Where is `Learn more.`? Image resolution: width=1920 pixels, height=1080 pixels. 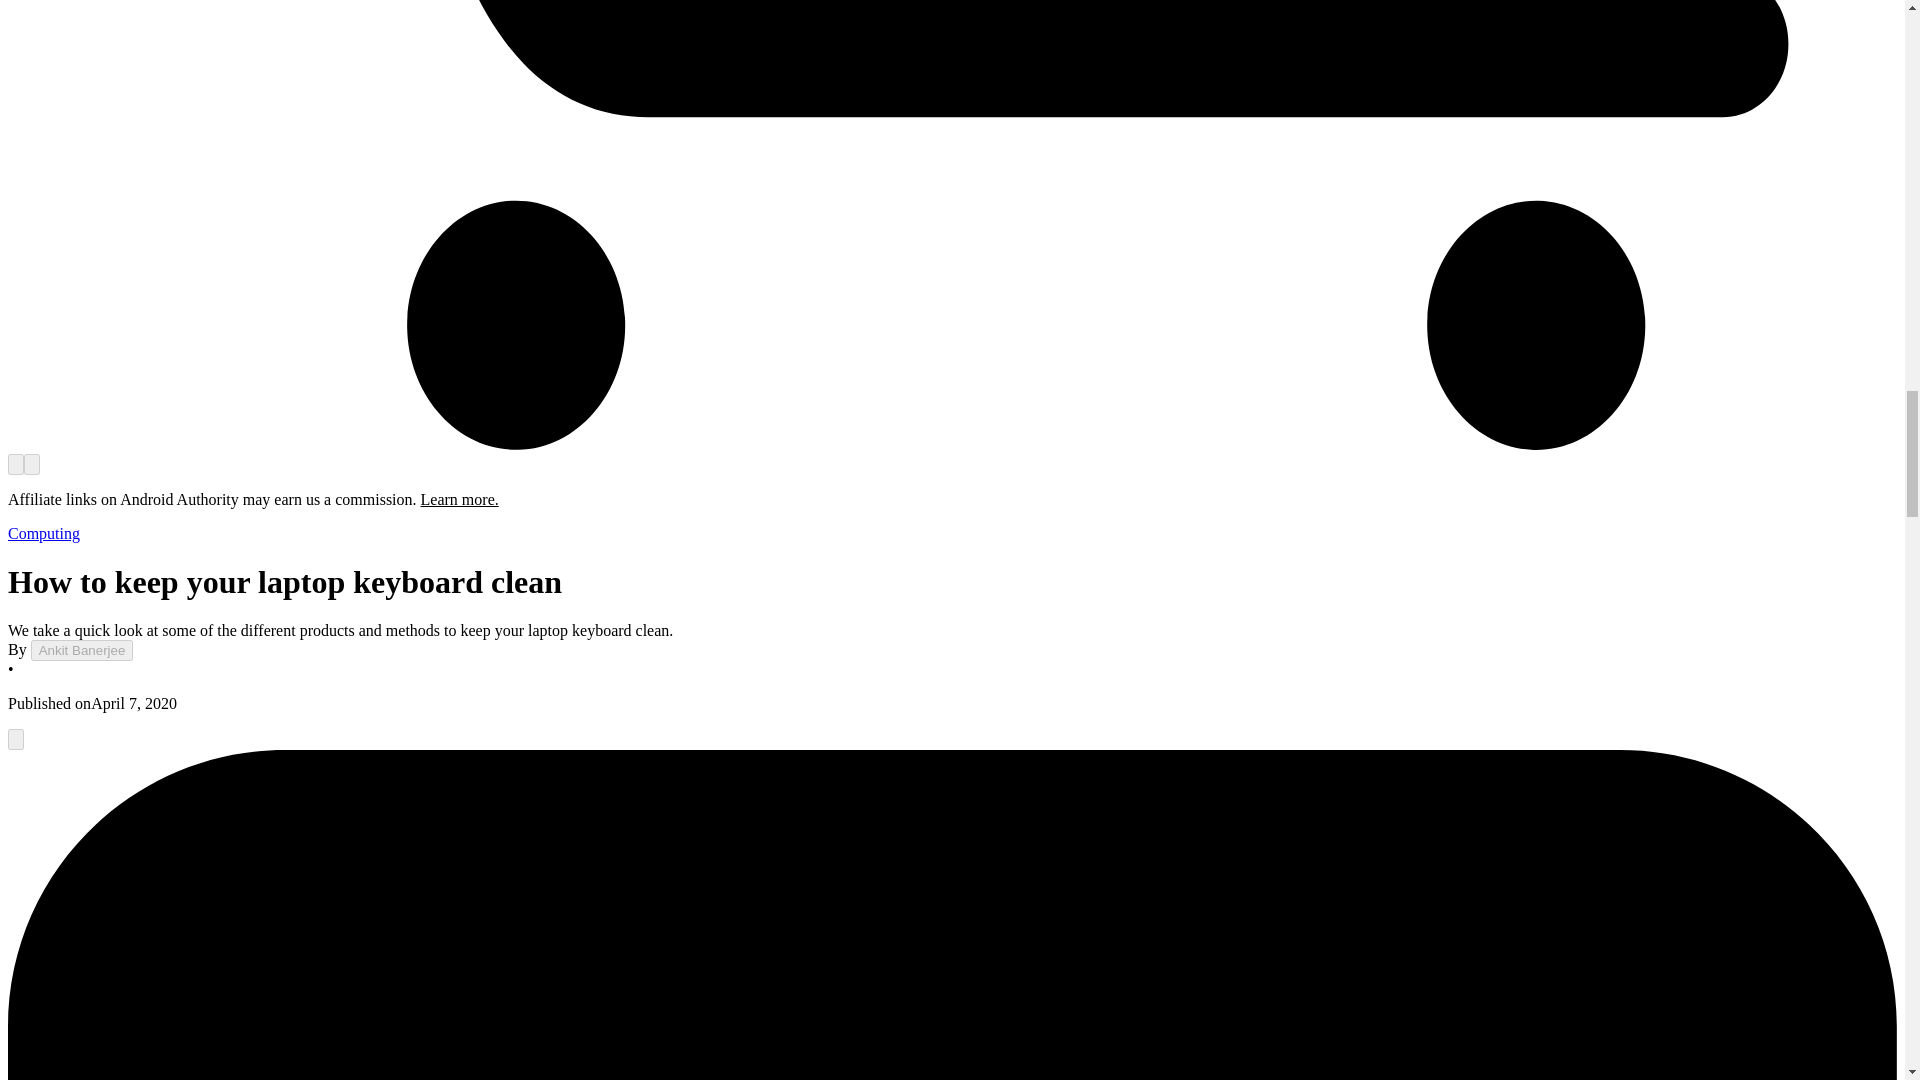 Learn more. is located at coordinates (460, 499).